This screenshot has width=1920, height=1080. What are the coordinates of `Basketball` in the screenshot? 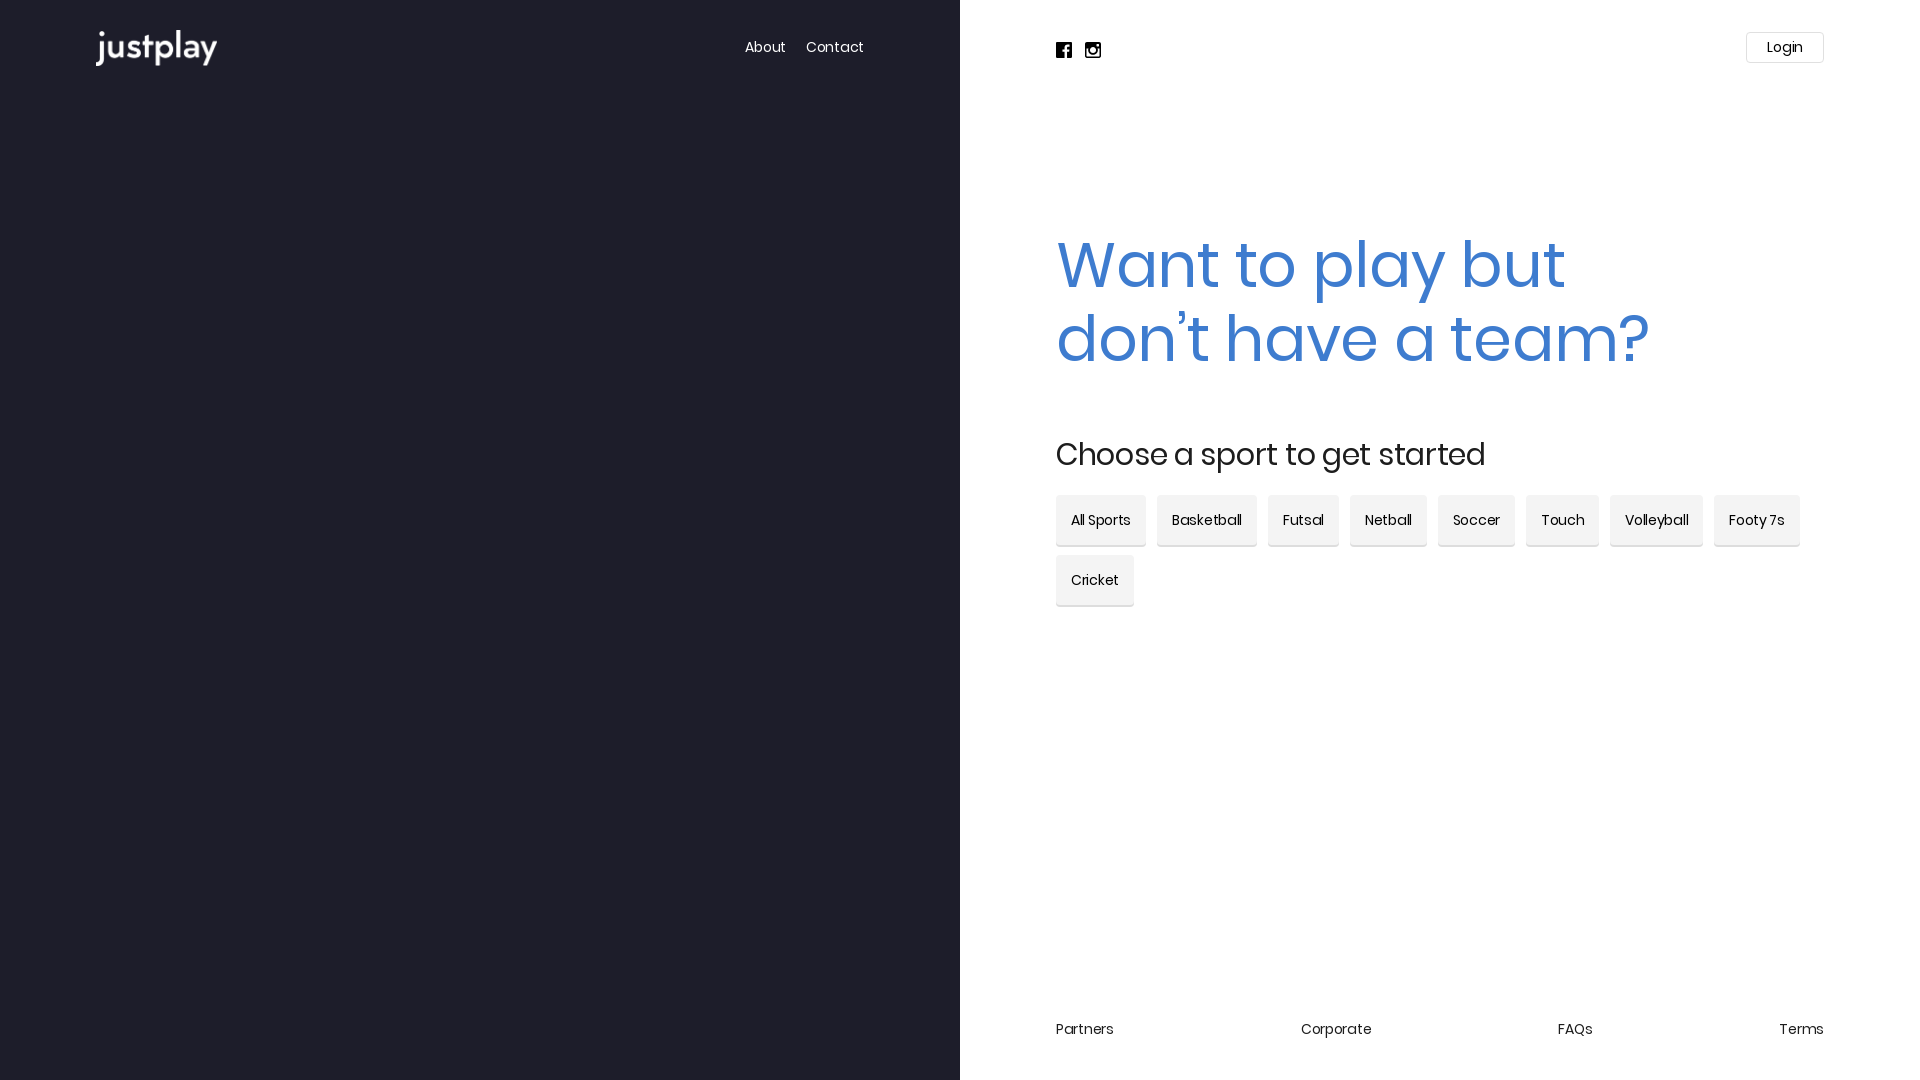 It's located at (1207, 520).